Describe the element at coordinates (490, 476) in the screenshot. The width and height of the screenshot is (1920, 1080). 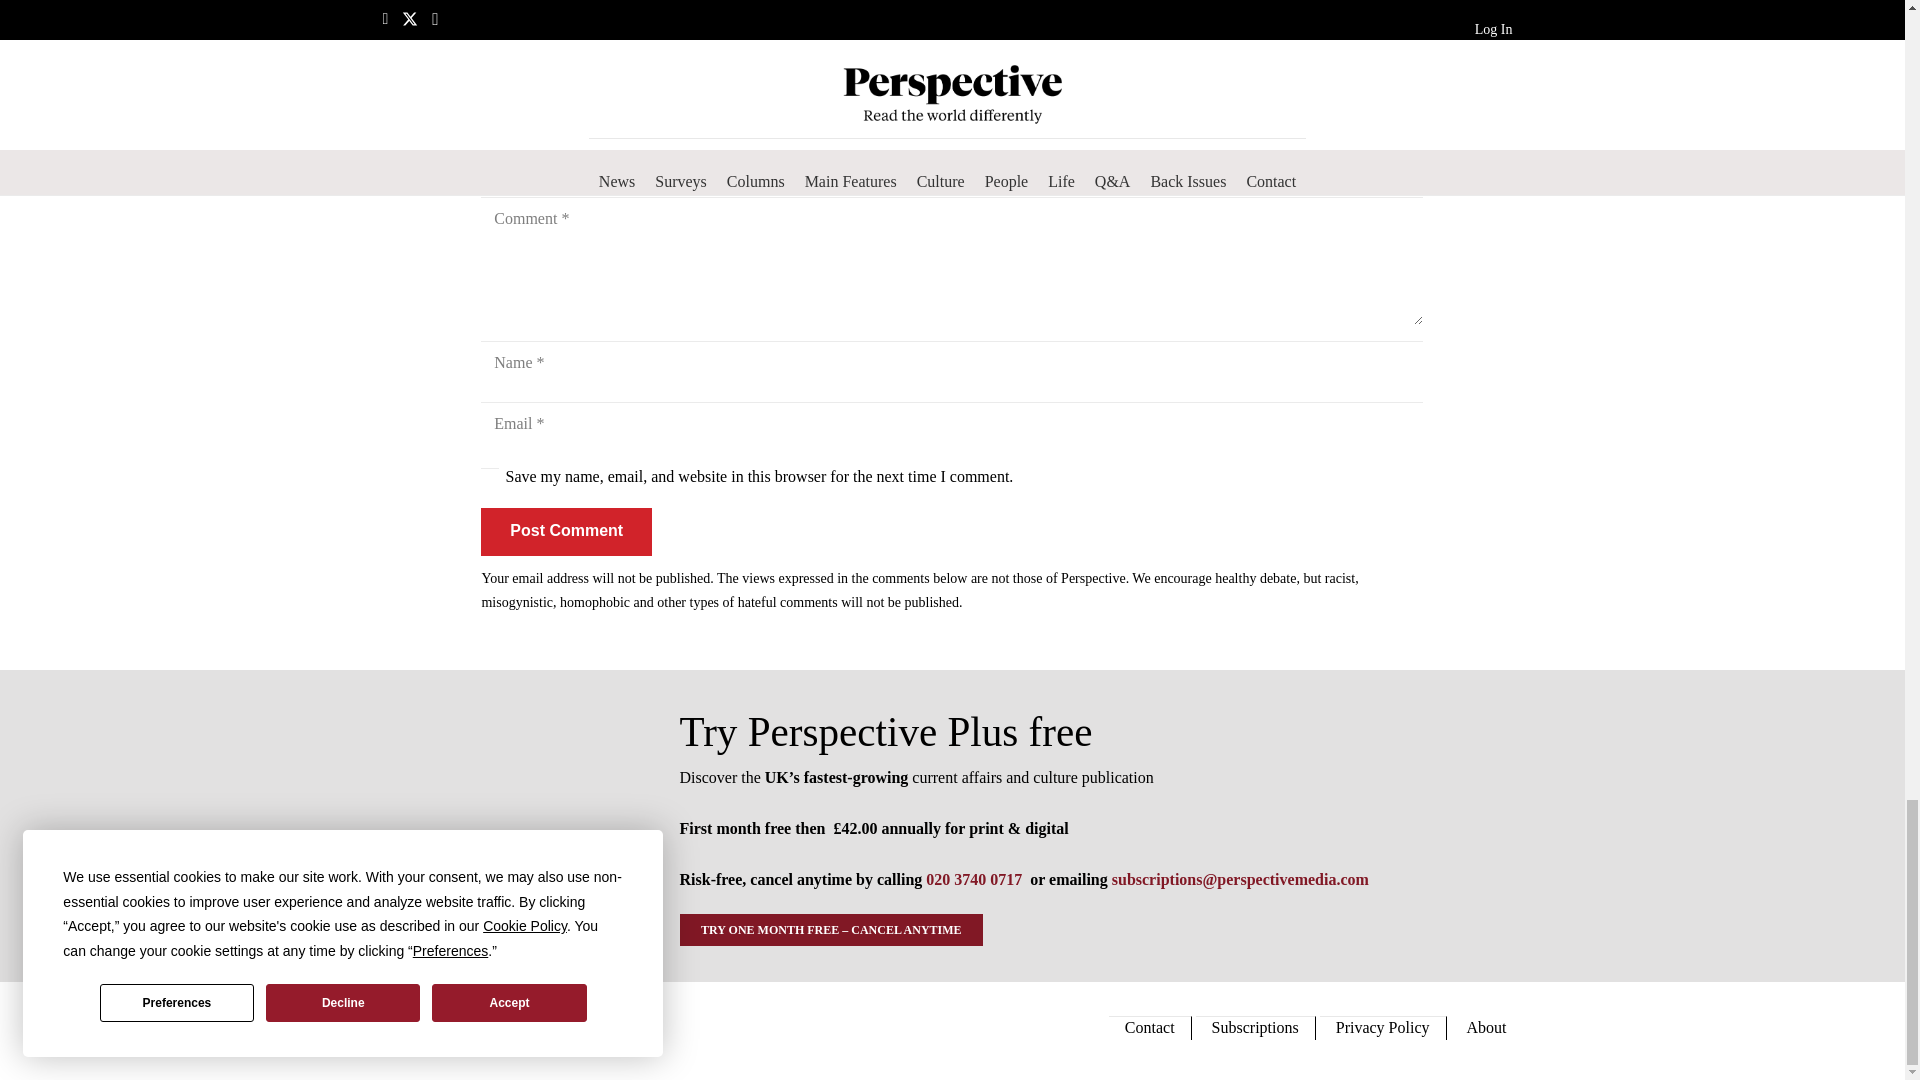
I see `1` at that location.